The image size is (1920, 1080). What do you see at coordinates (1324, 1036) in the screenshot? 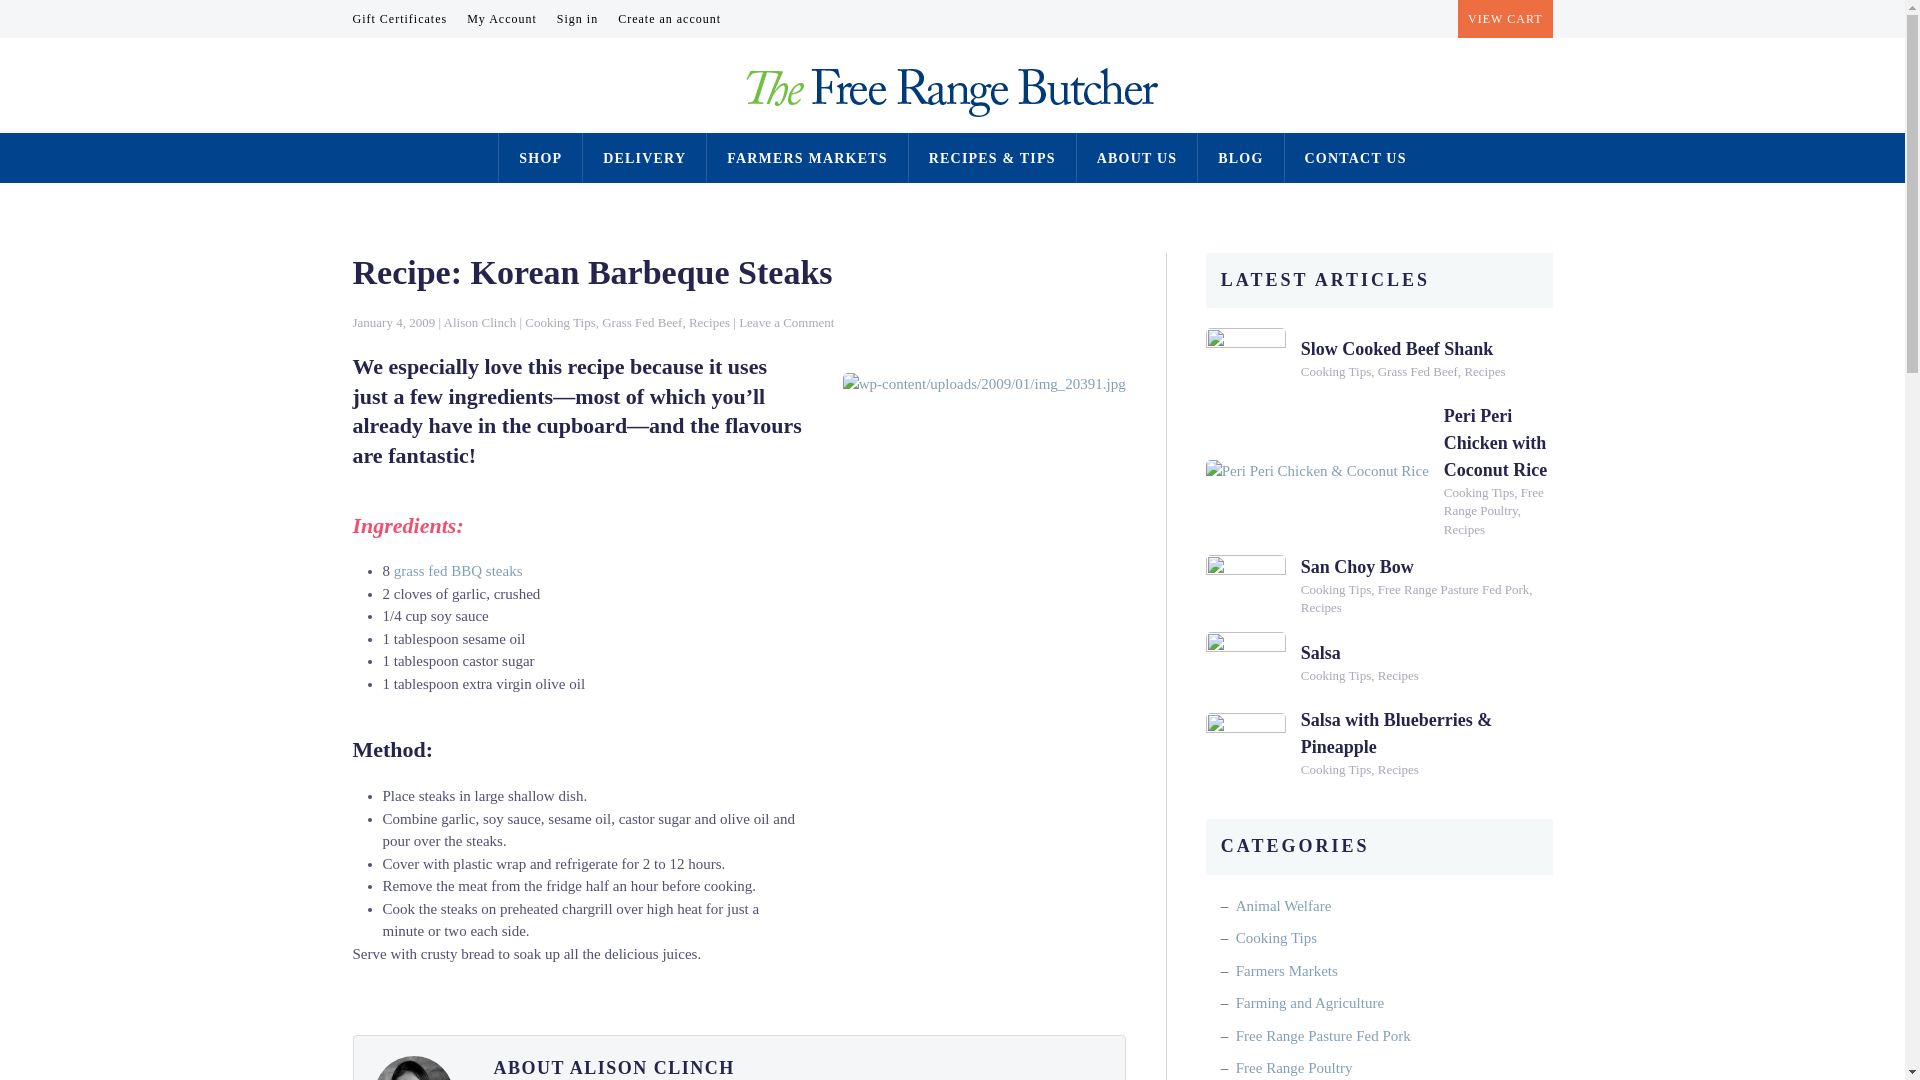
I see `Free Range Pasture Fed Pork` at bounding box center [1324, 1036].